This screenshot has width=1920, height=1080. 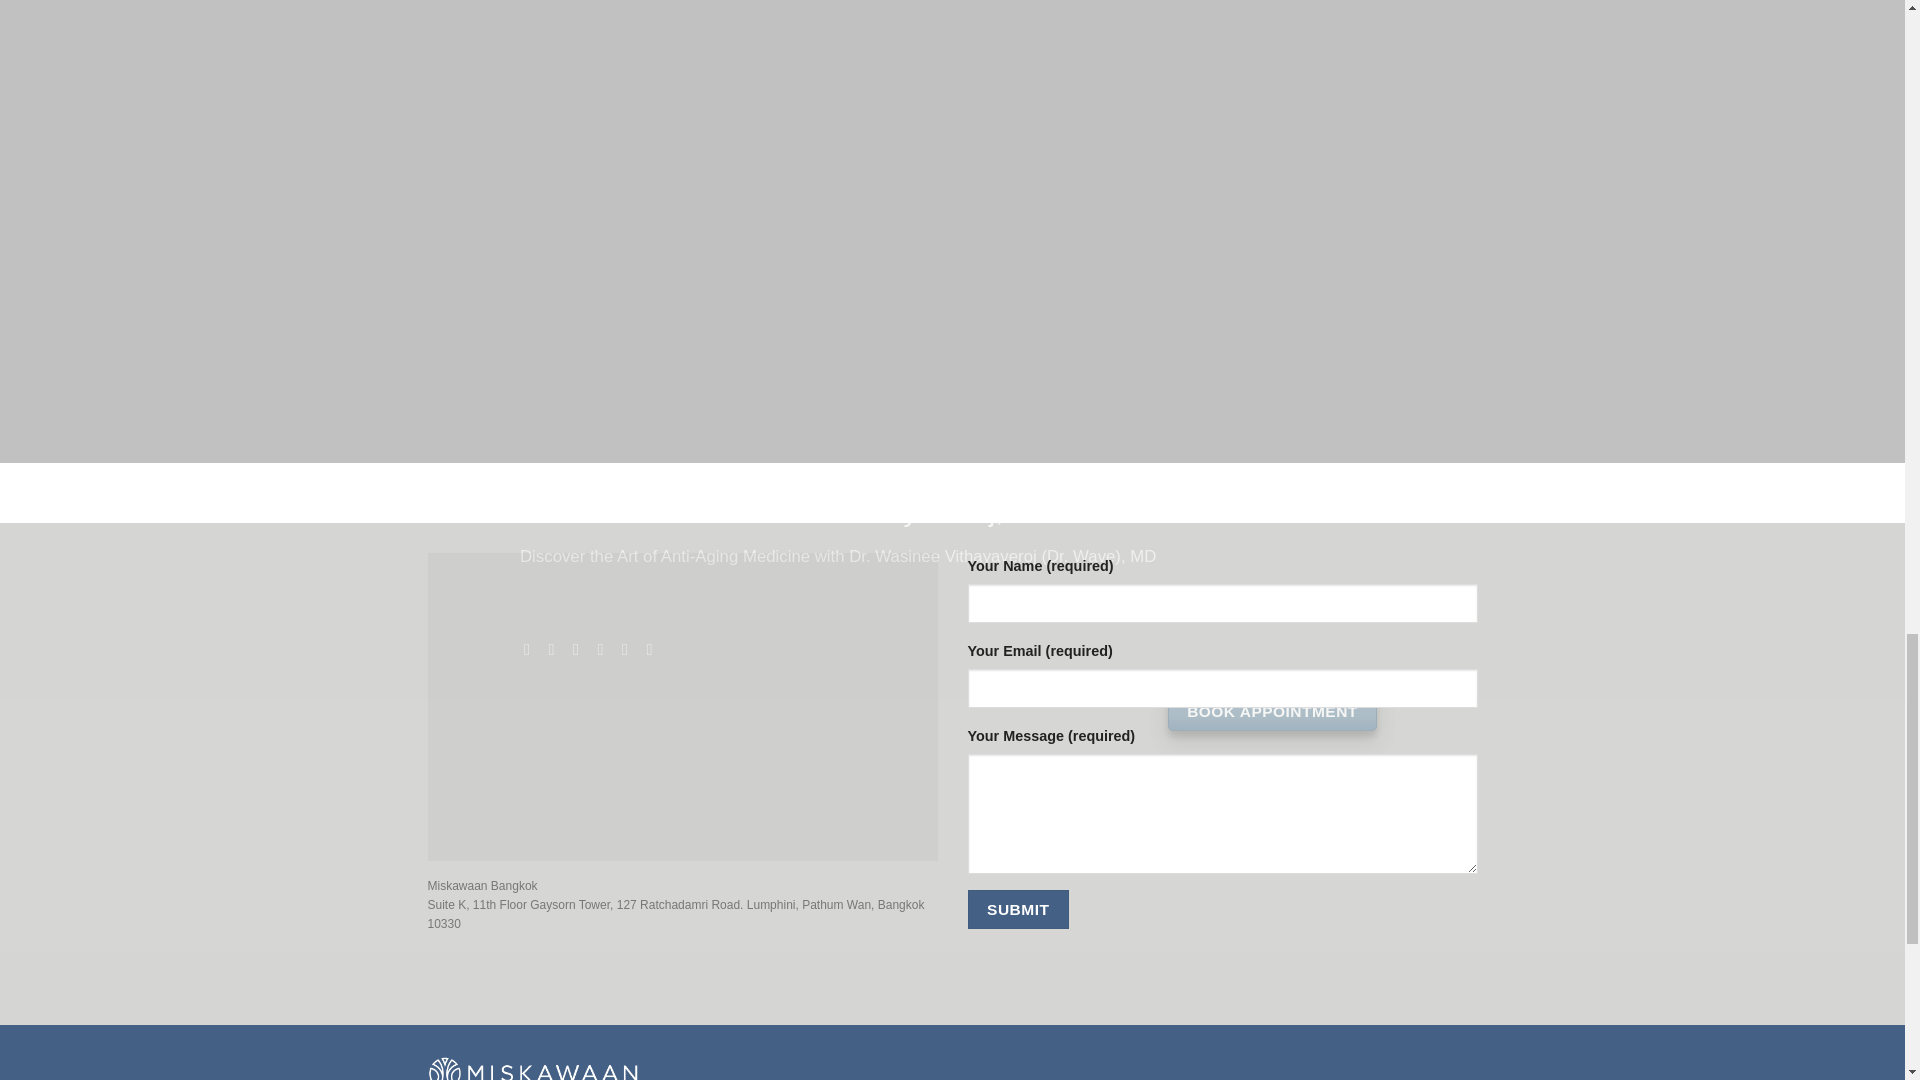 I want to click on Submit, so click(x=1018, y=908).